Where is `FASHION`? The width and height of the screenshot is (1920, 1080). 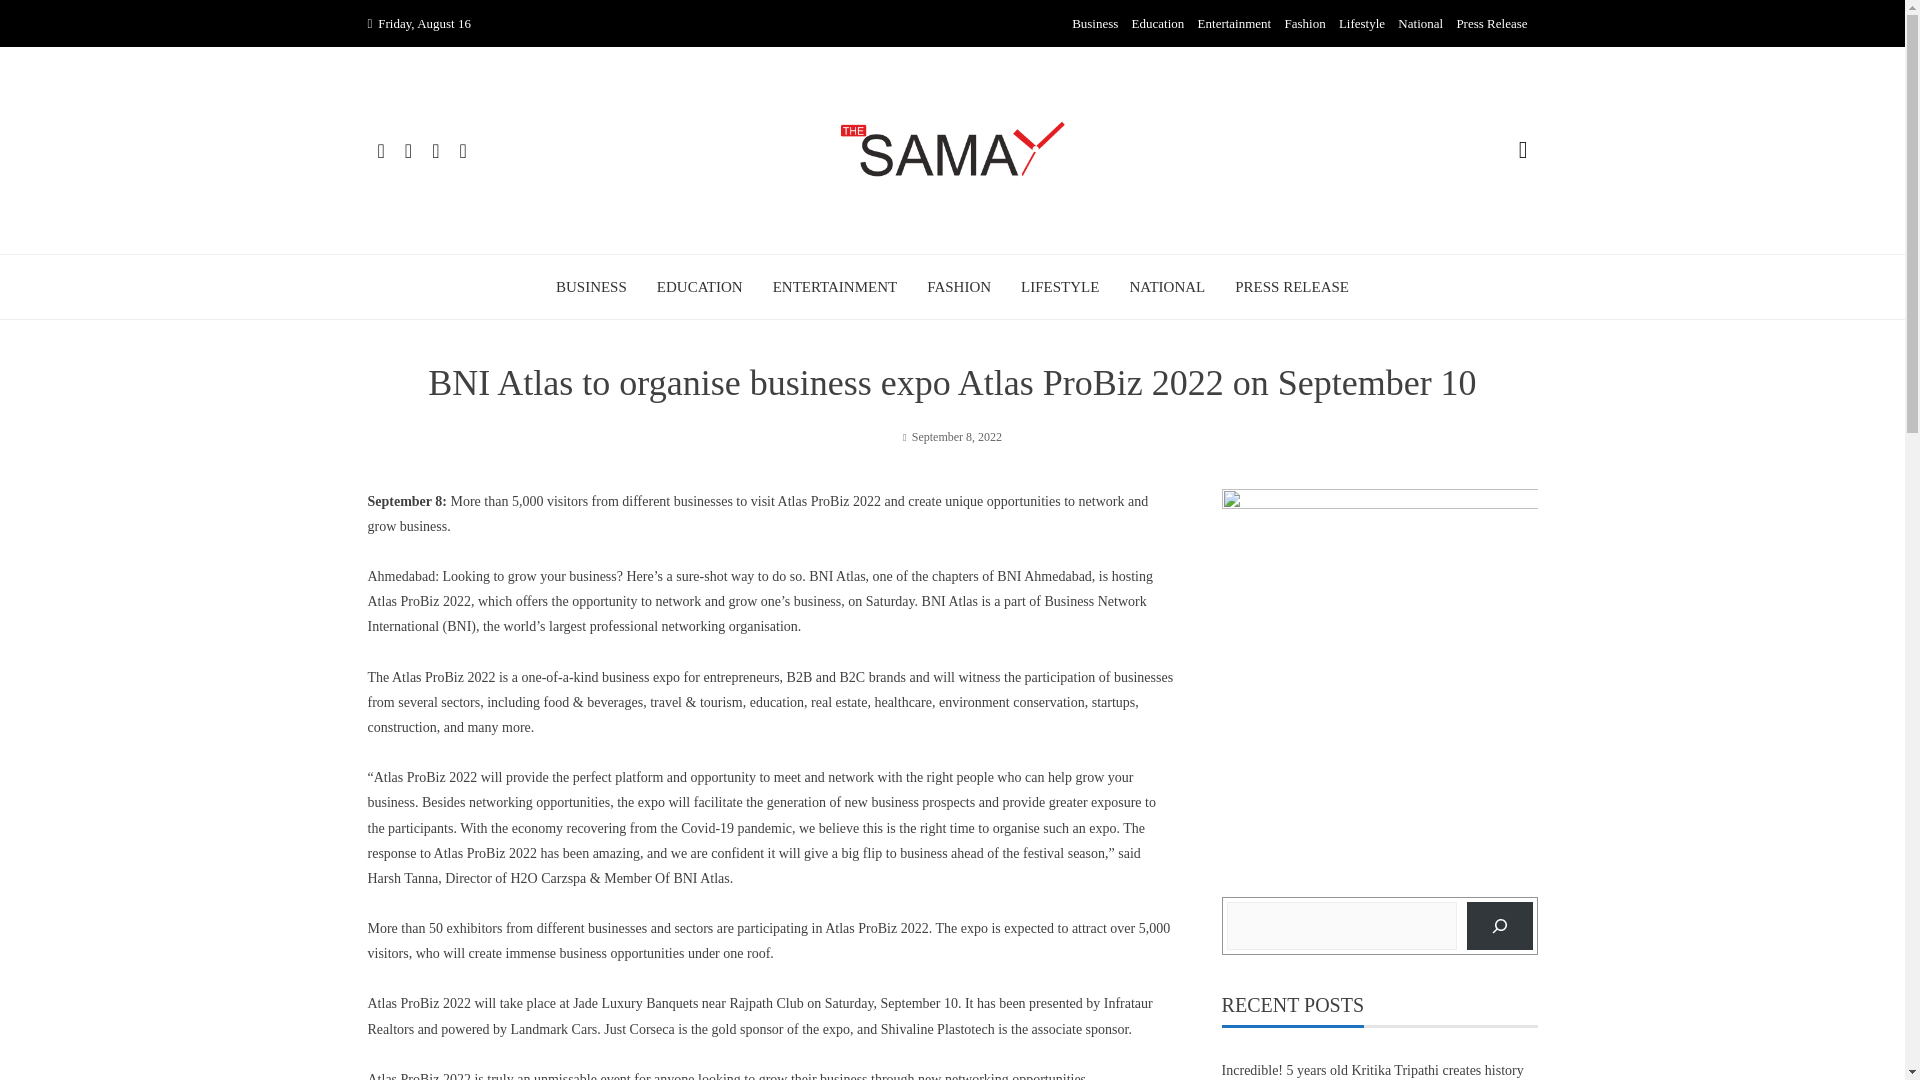
FASHION is located at coordinates (958, 287).